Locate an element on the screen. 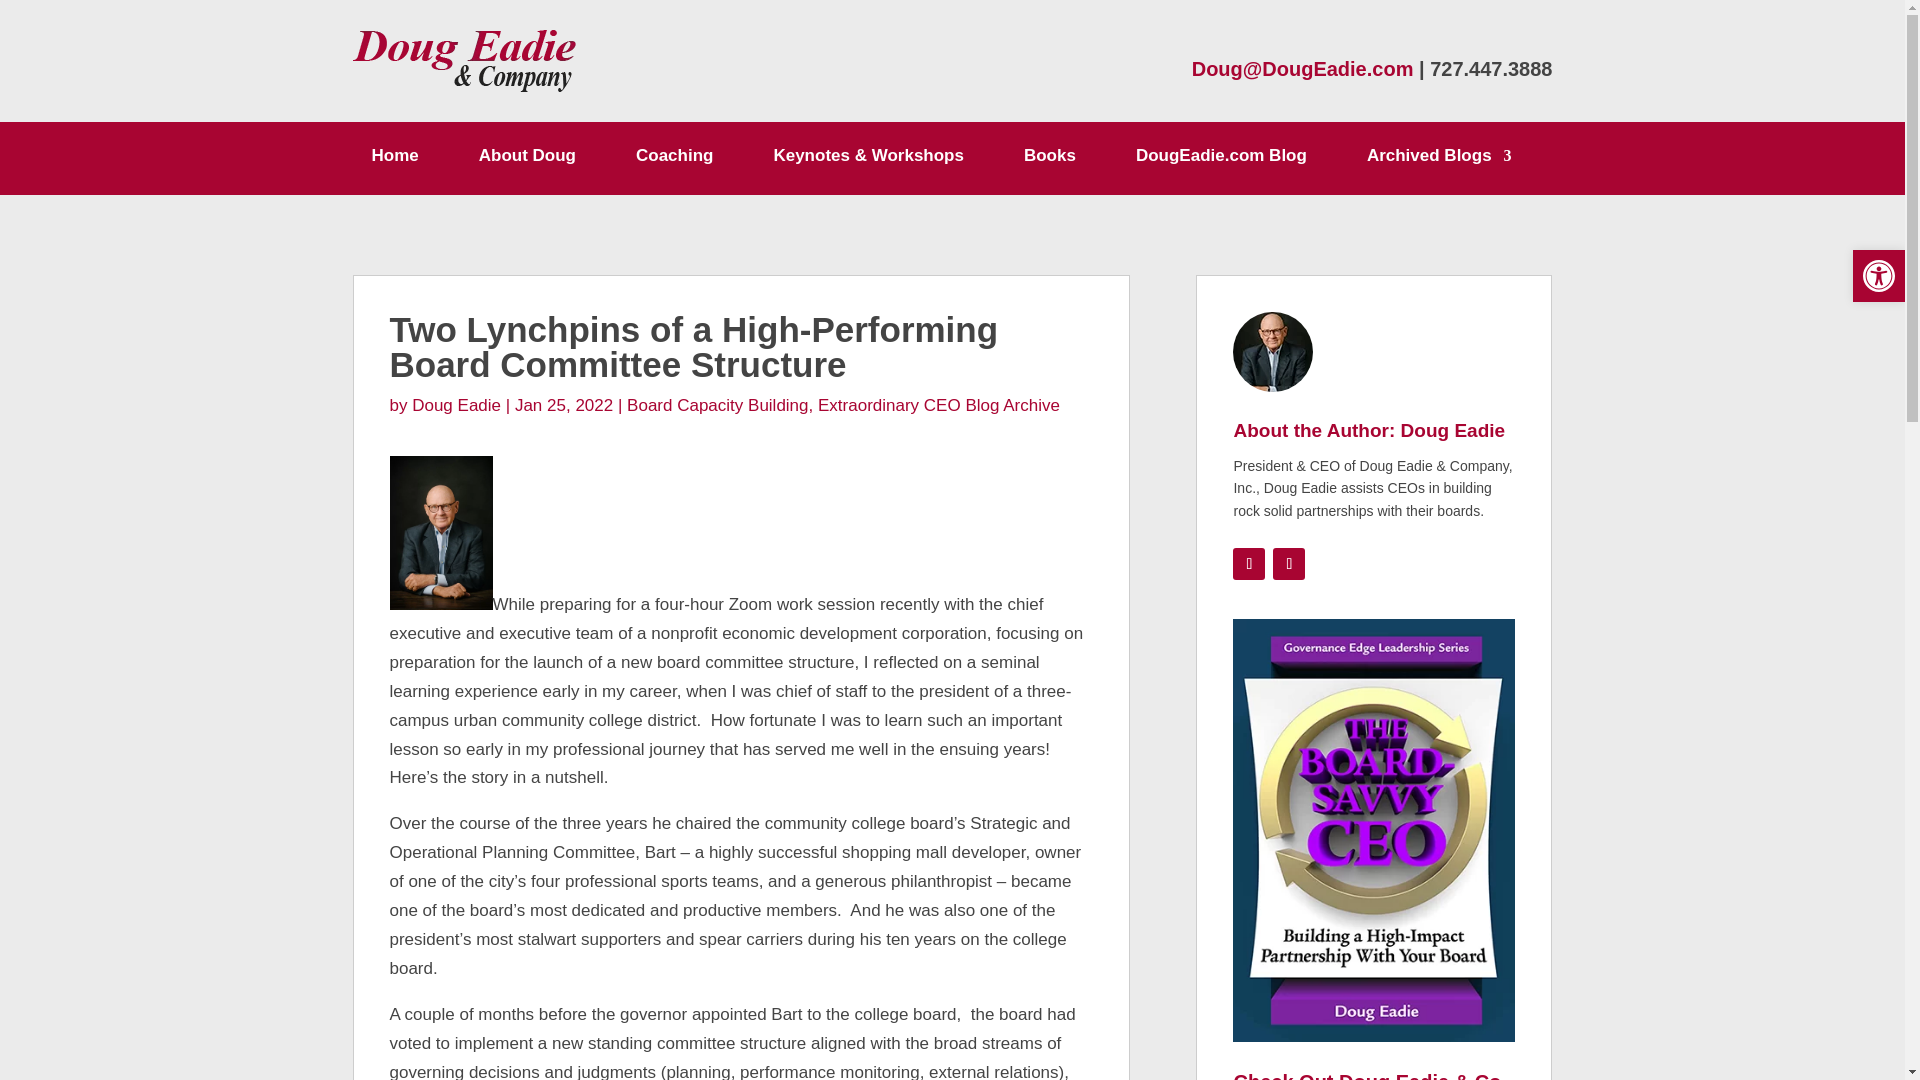 The width and height of the screenshot is (1920, 1080). 727.447.3888 is located at coordinates (1490, 68).